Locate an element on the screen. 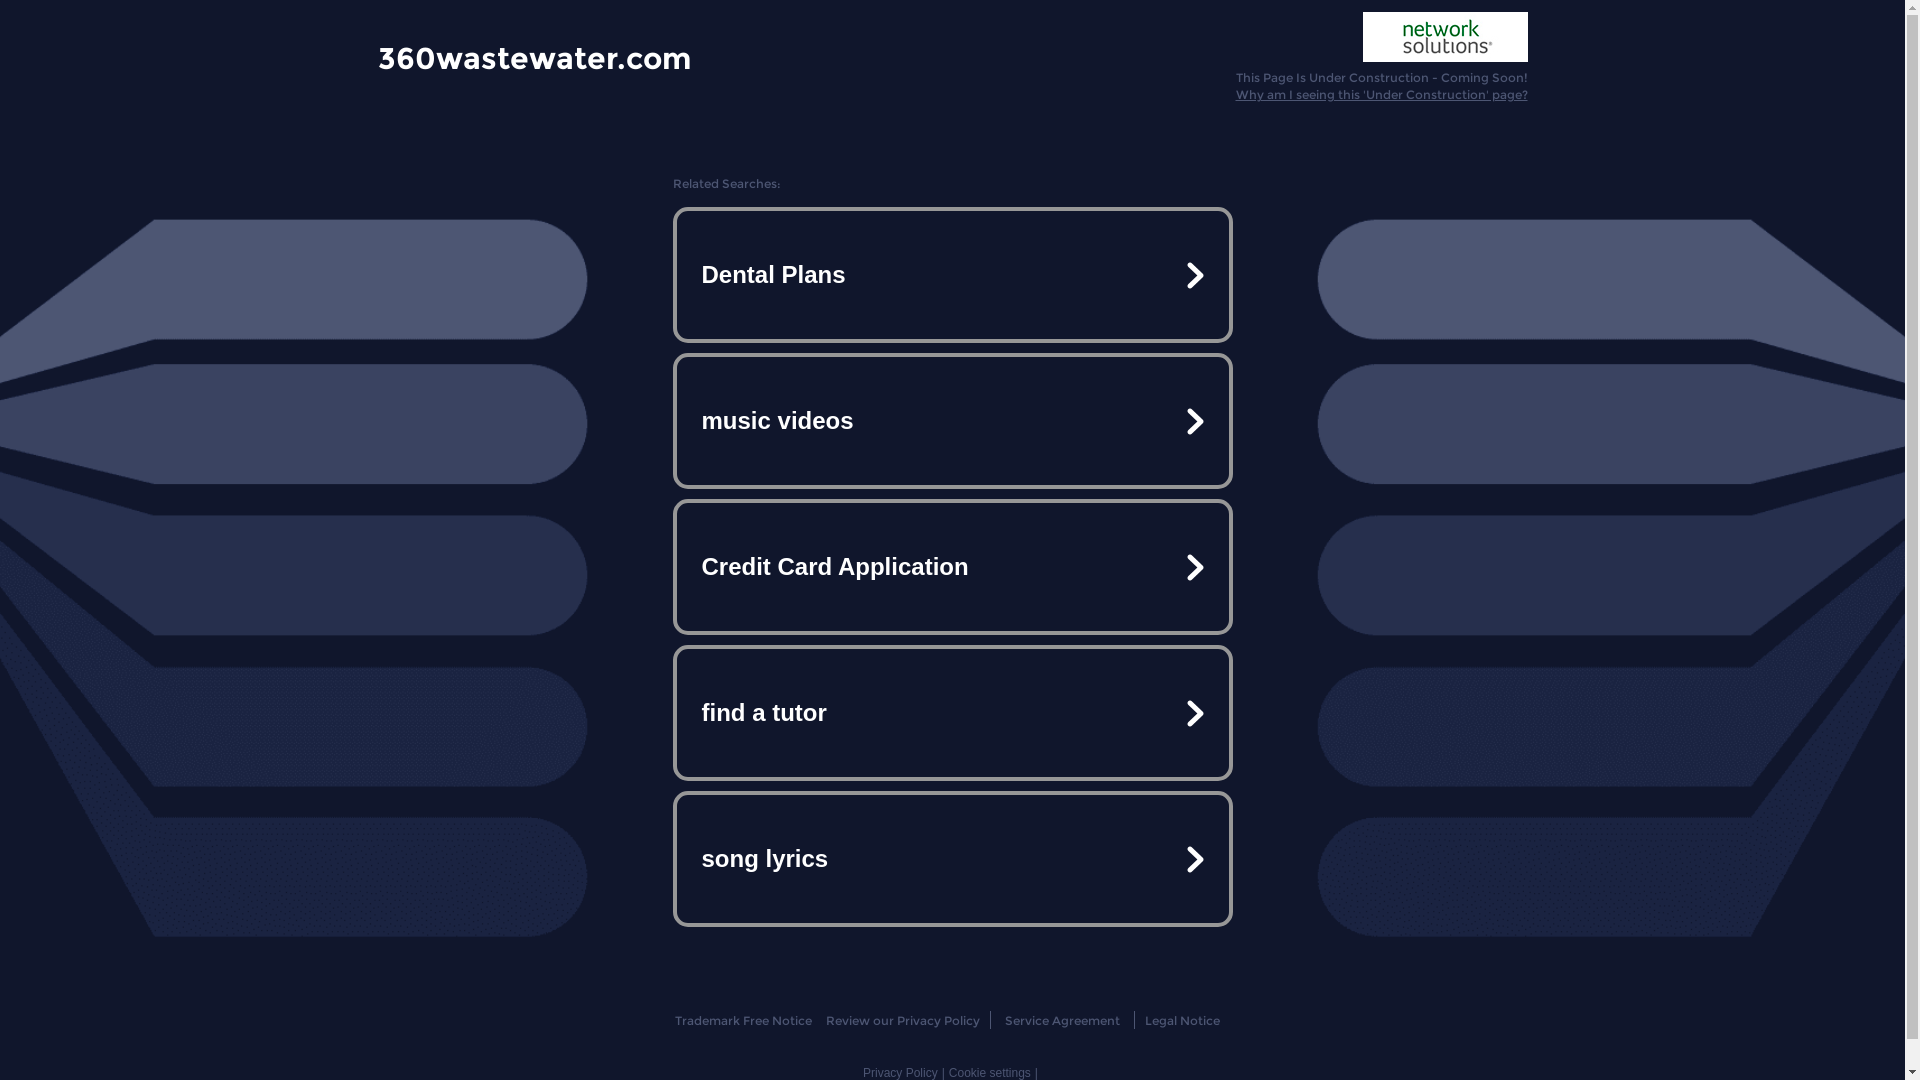  music videos is located at coordinates (952, 421).